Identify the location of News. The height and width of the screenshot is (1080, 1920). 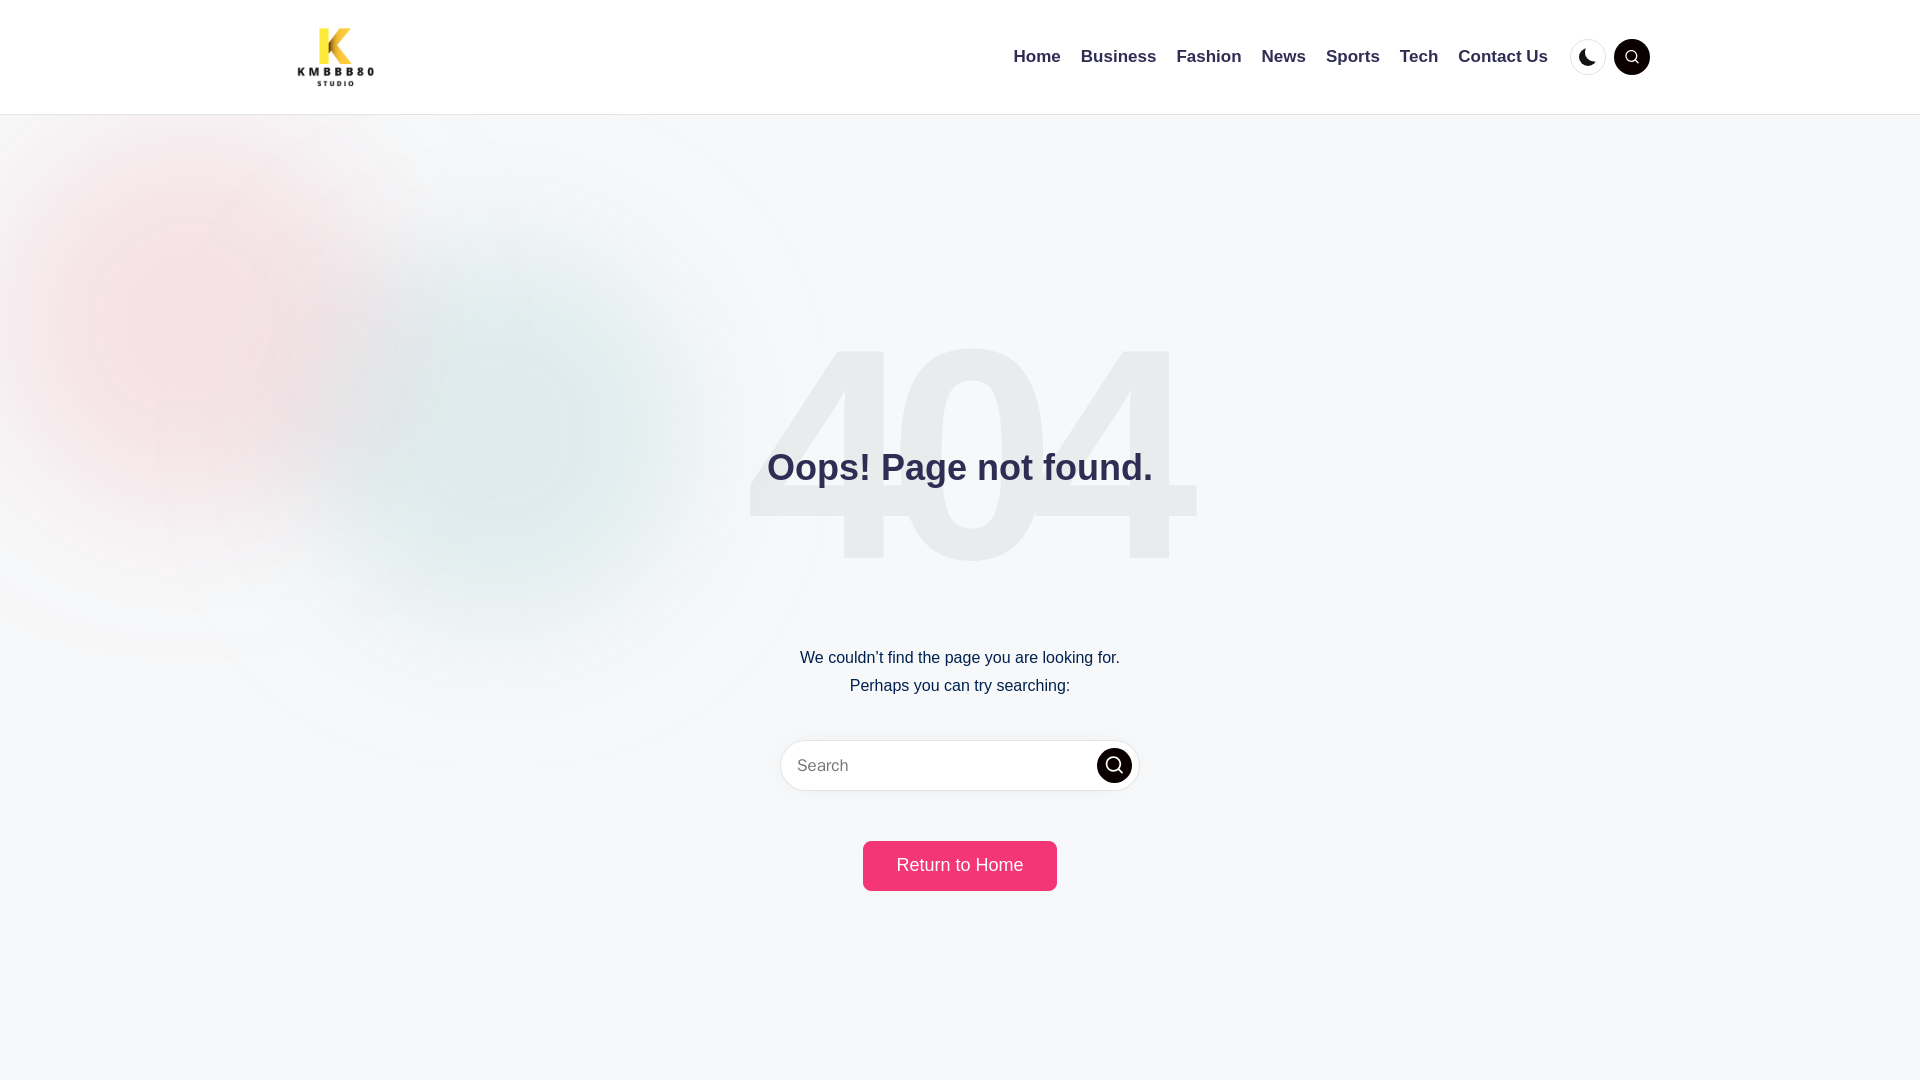
(1283, 57).